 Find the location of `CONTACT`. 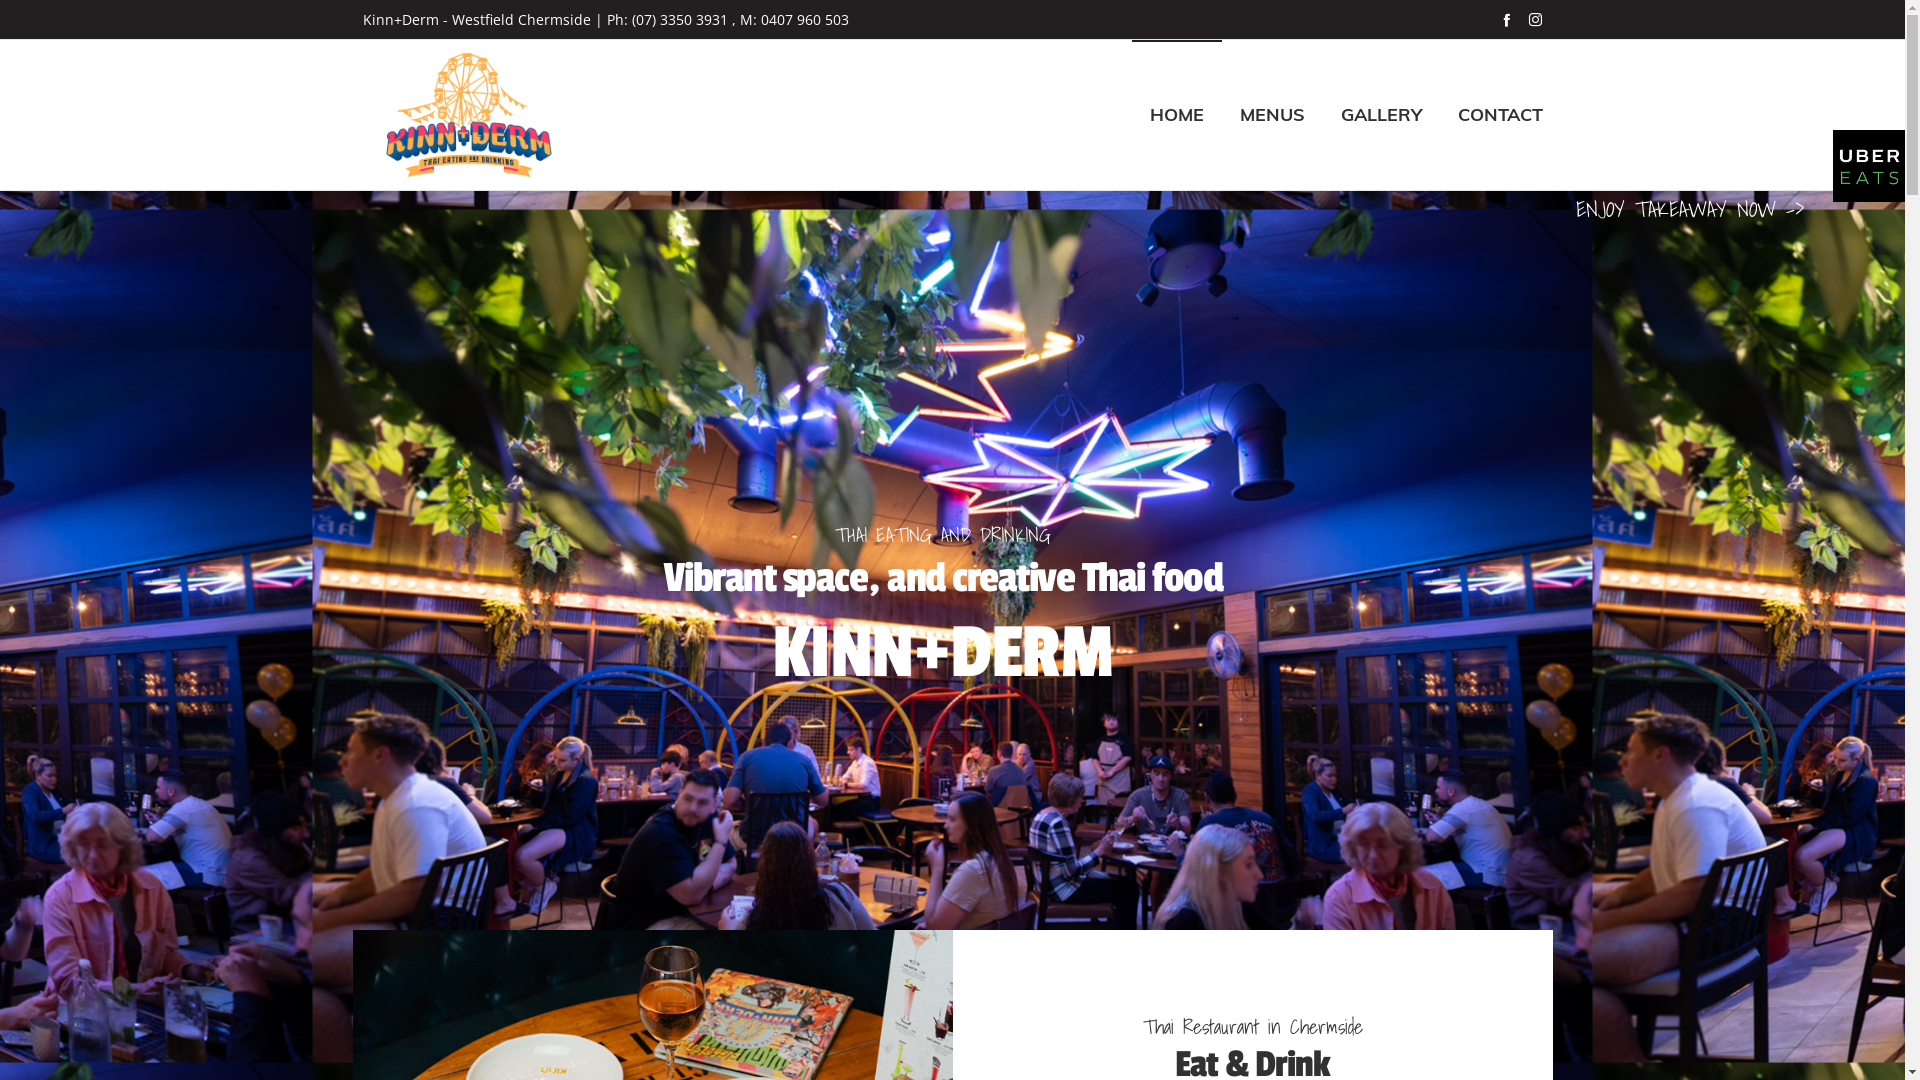

CONTACT is located at coordinates (1195, 948).